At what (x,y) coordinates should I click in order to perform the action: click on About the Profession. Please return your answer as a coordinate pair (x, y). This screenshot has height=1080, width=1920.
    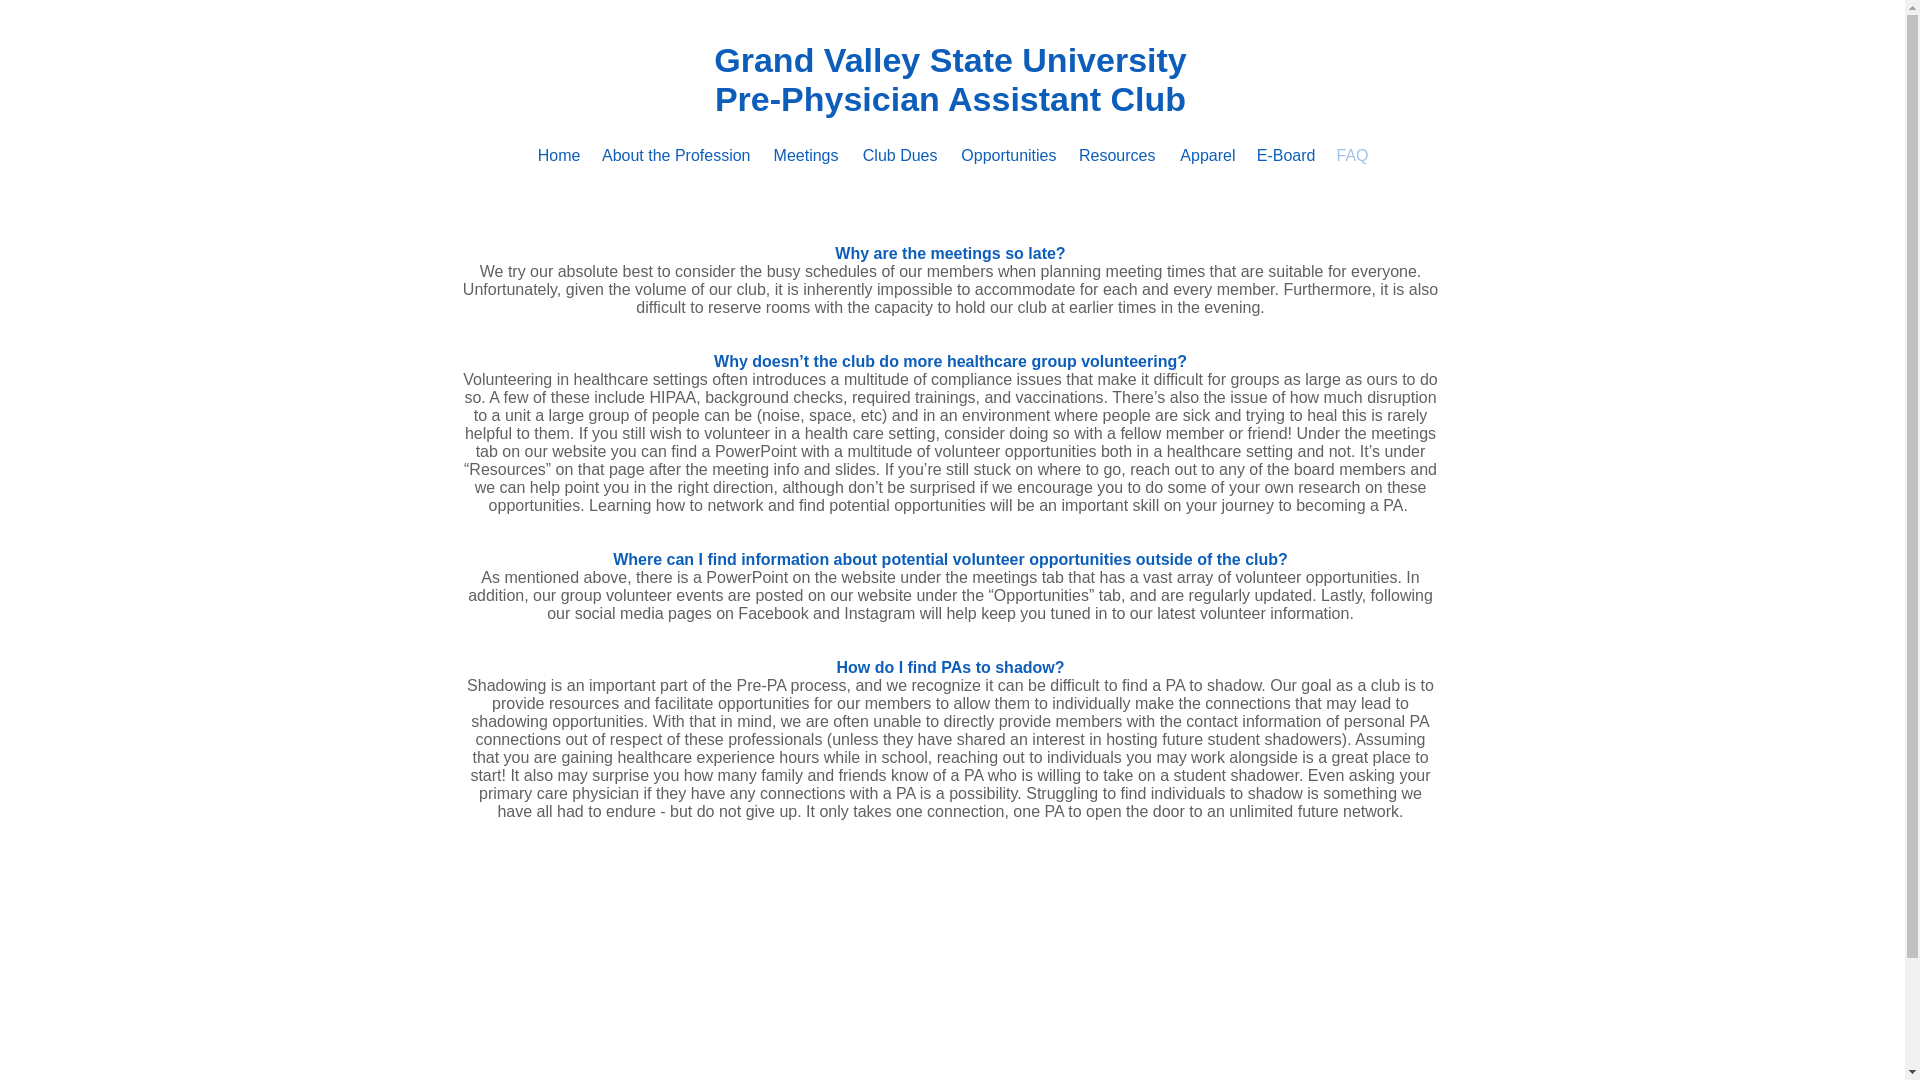
    Looking at the image, I should click on (674, 156).